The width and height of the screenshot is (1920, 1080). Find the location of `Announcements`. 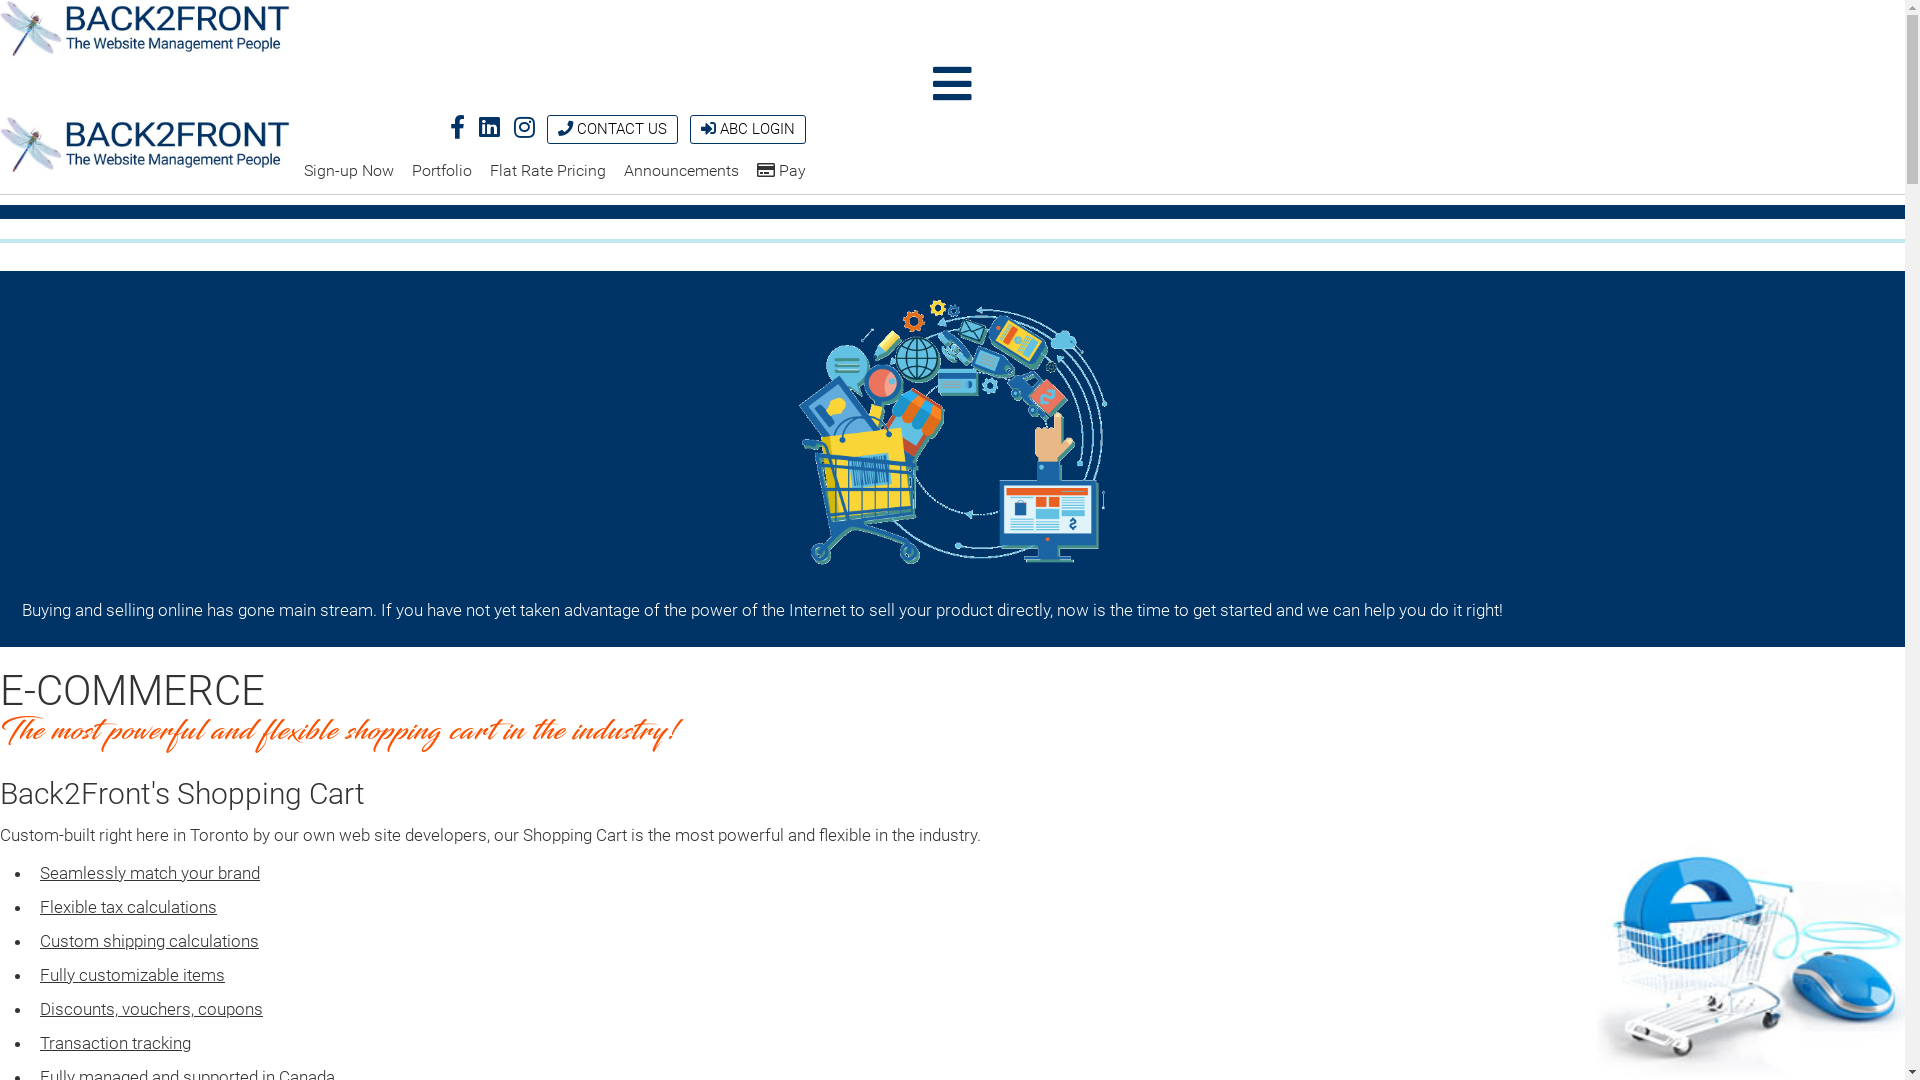

Announcements is located at coordinates (682, 171).